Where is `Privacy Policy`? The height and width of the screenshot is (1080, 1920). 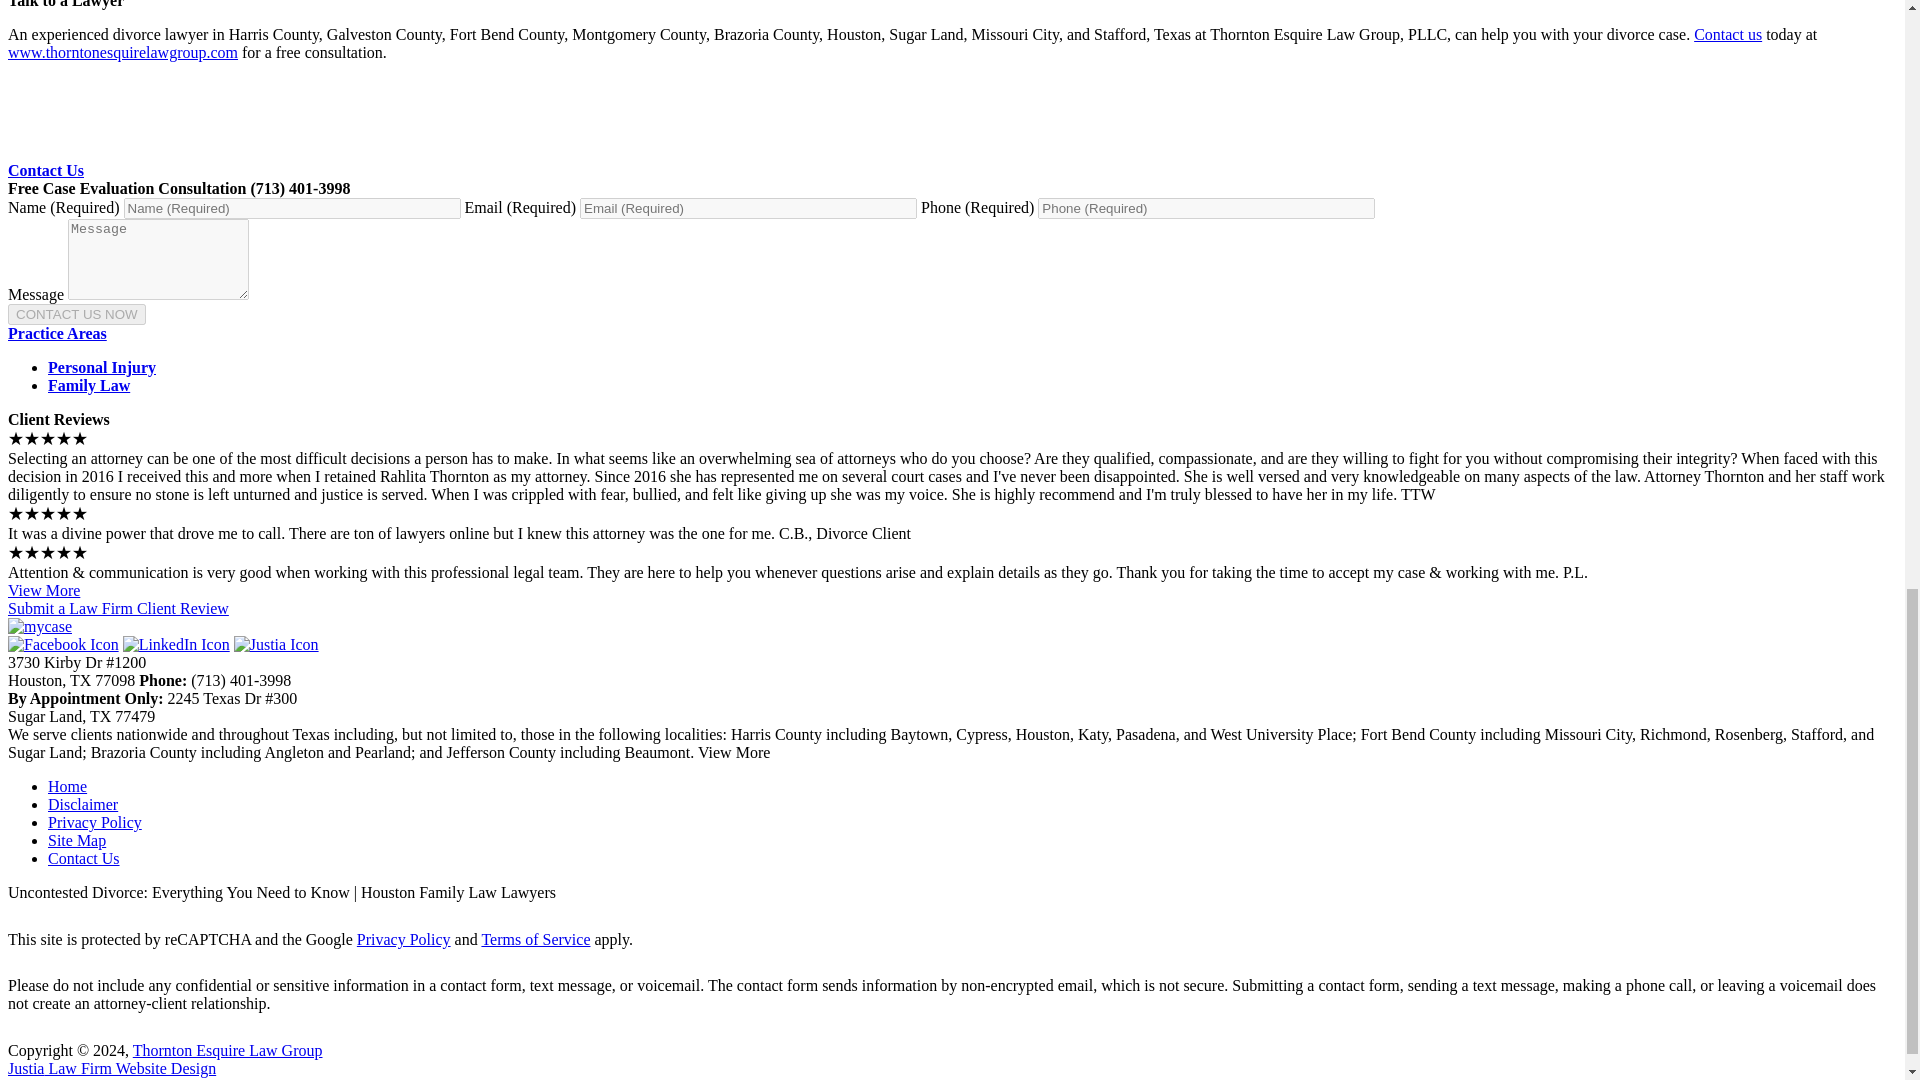
Privacy Policy is located at coordinates (404, 939).